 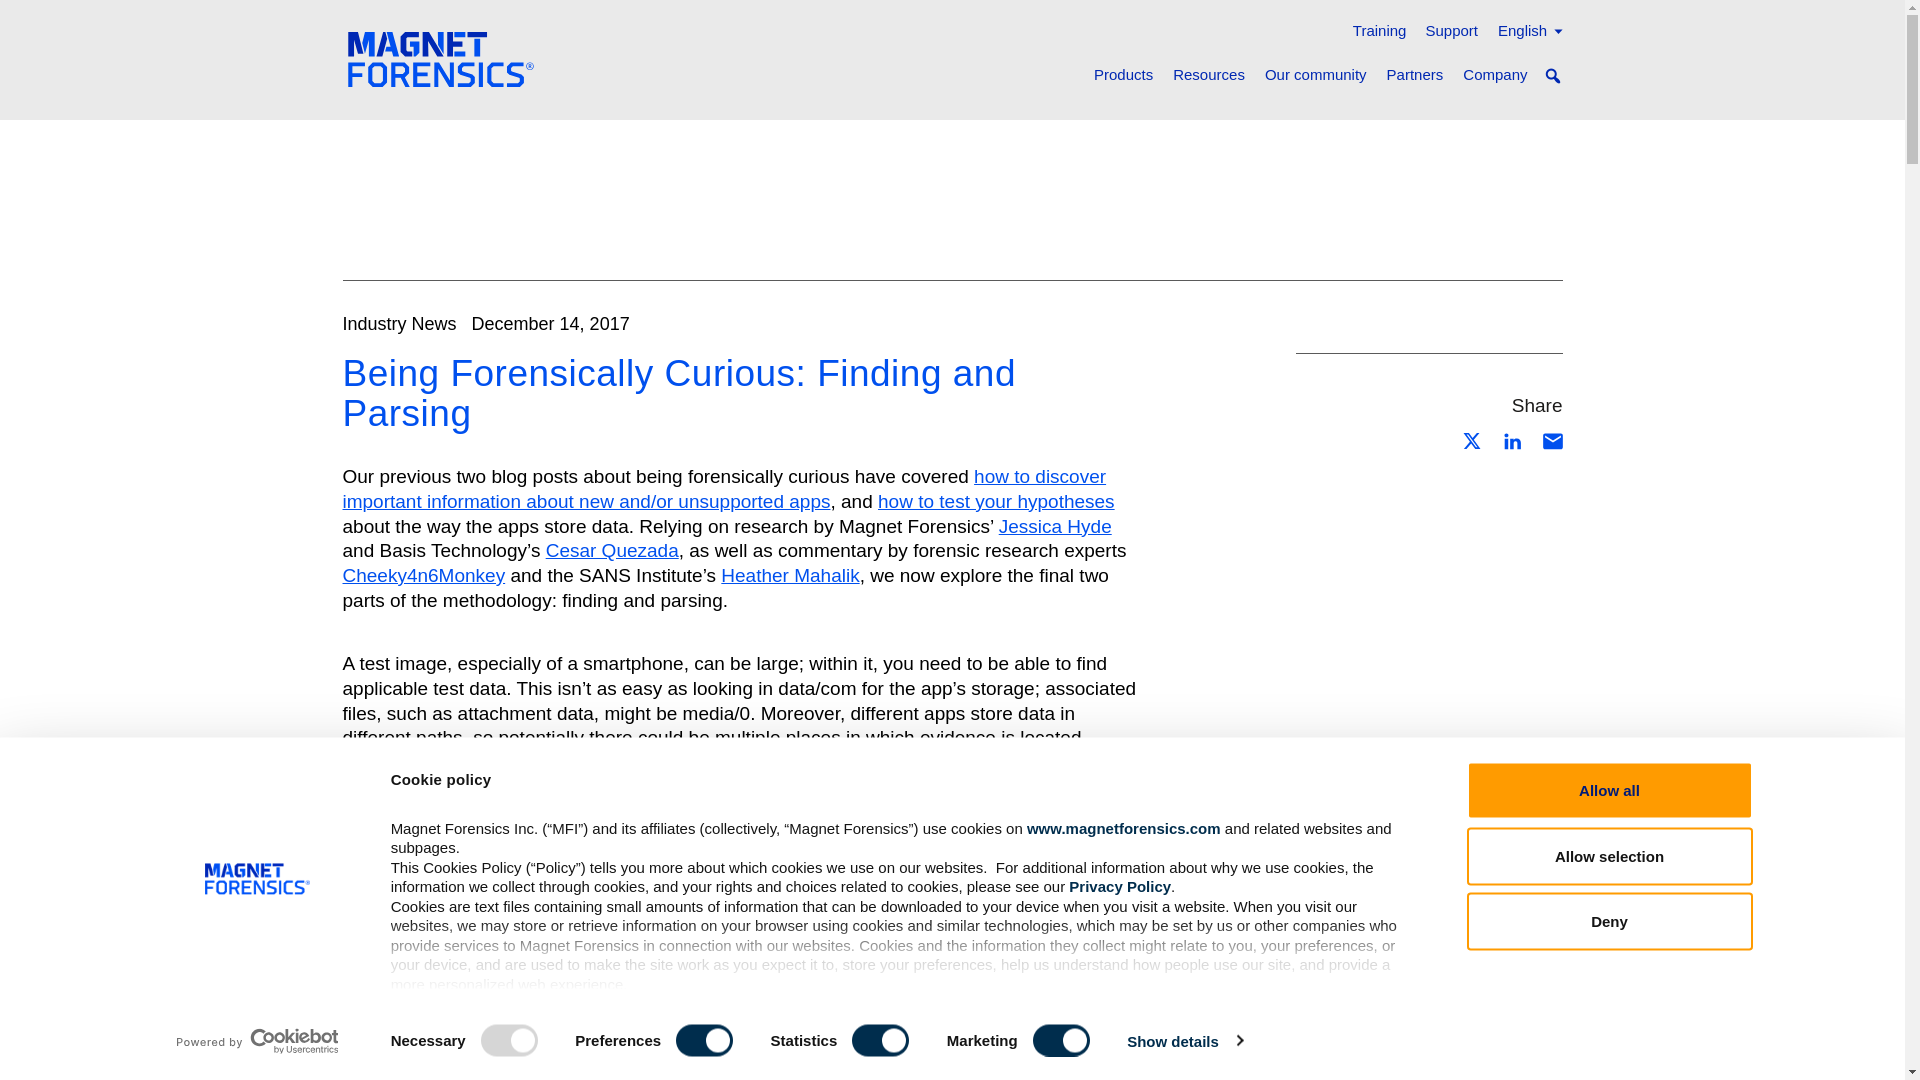 What do you see at coordinates (1124, 826) in the screenshot?
I see `www.magnetforensics.com` at bounding box center [1124, 826].